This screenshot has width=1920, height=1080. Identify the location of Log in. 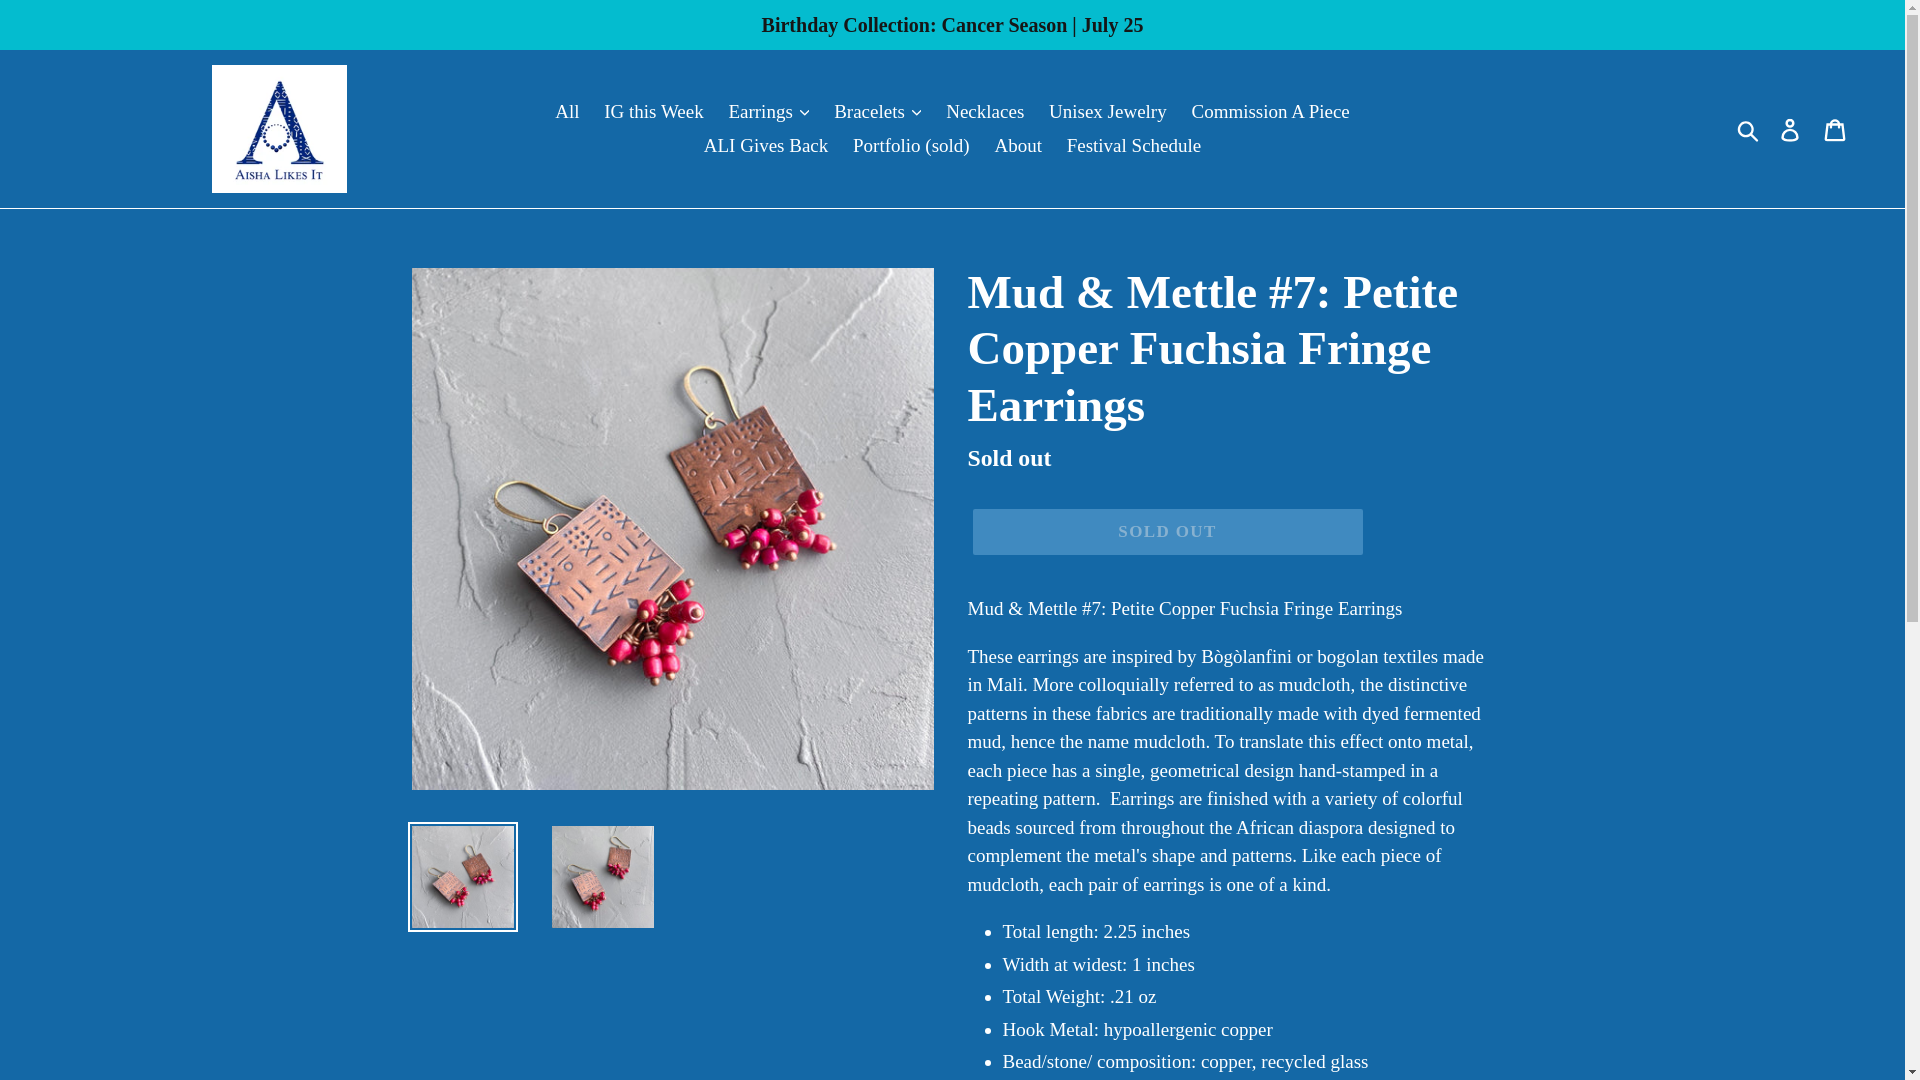
(1791, 129).